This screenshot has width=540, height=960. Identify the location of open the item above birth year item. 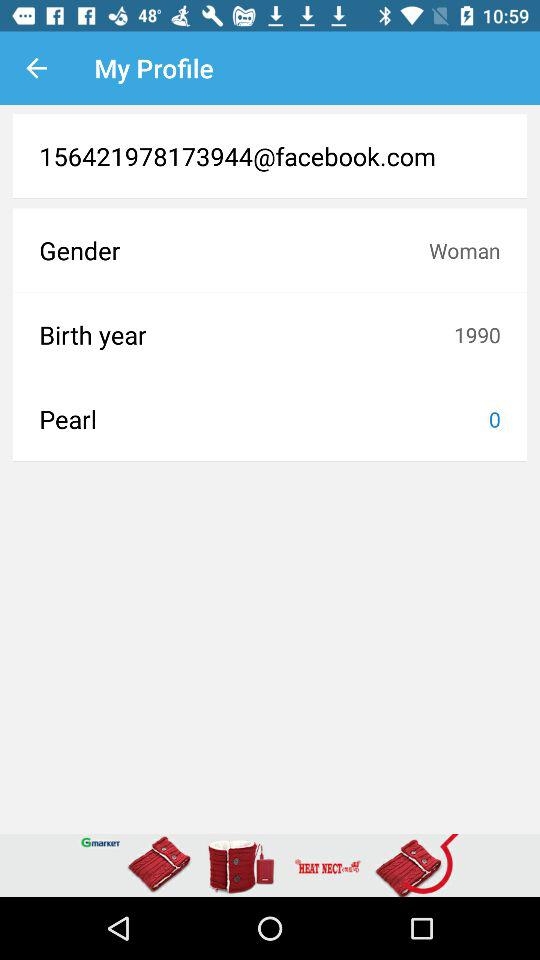
(464, 250).